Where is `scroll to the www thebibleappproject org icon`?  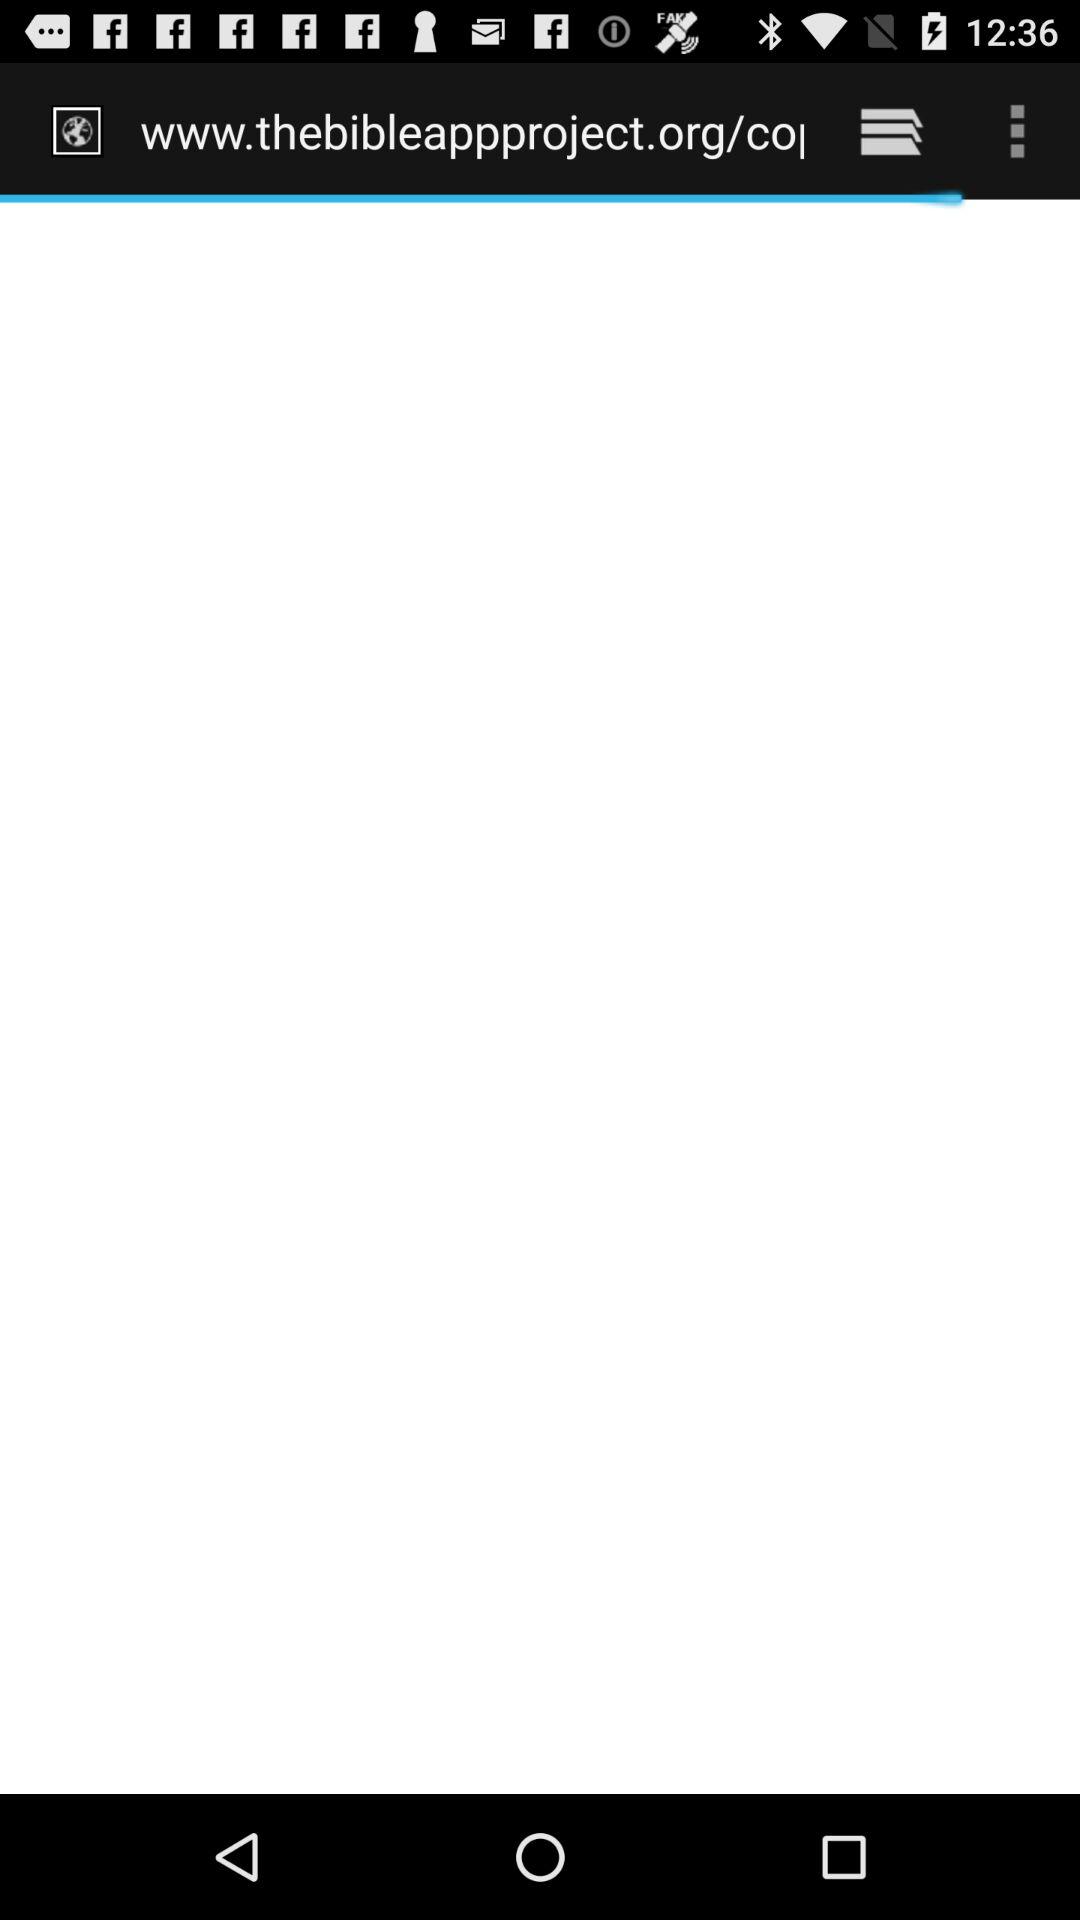
scroll to the www thebibleappproject org icon is located at coordinates (472, 130).